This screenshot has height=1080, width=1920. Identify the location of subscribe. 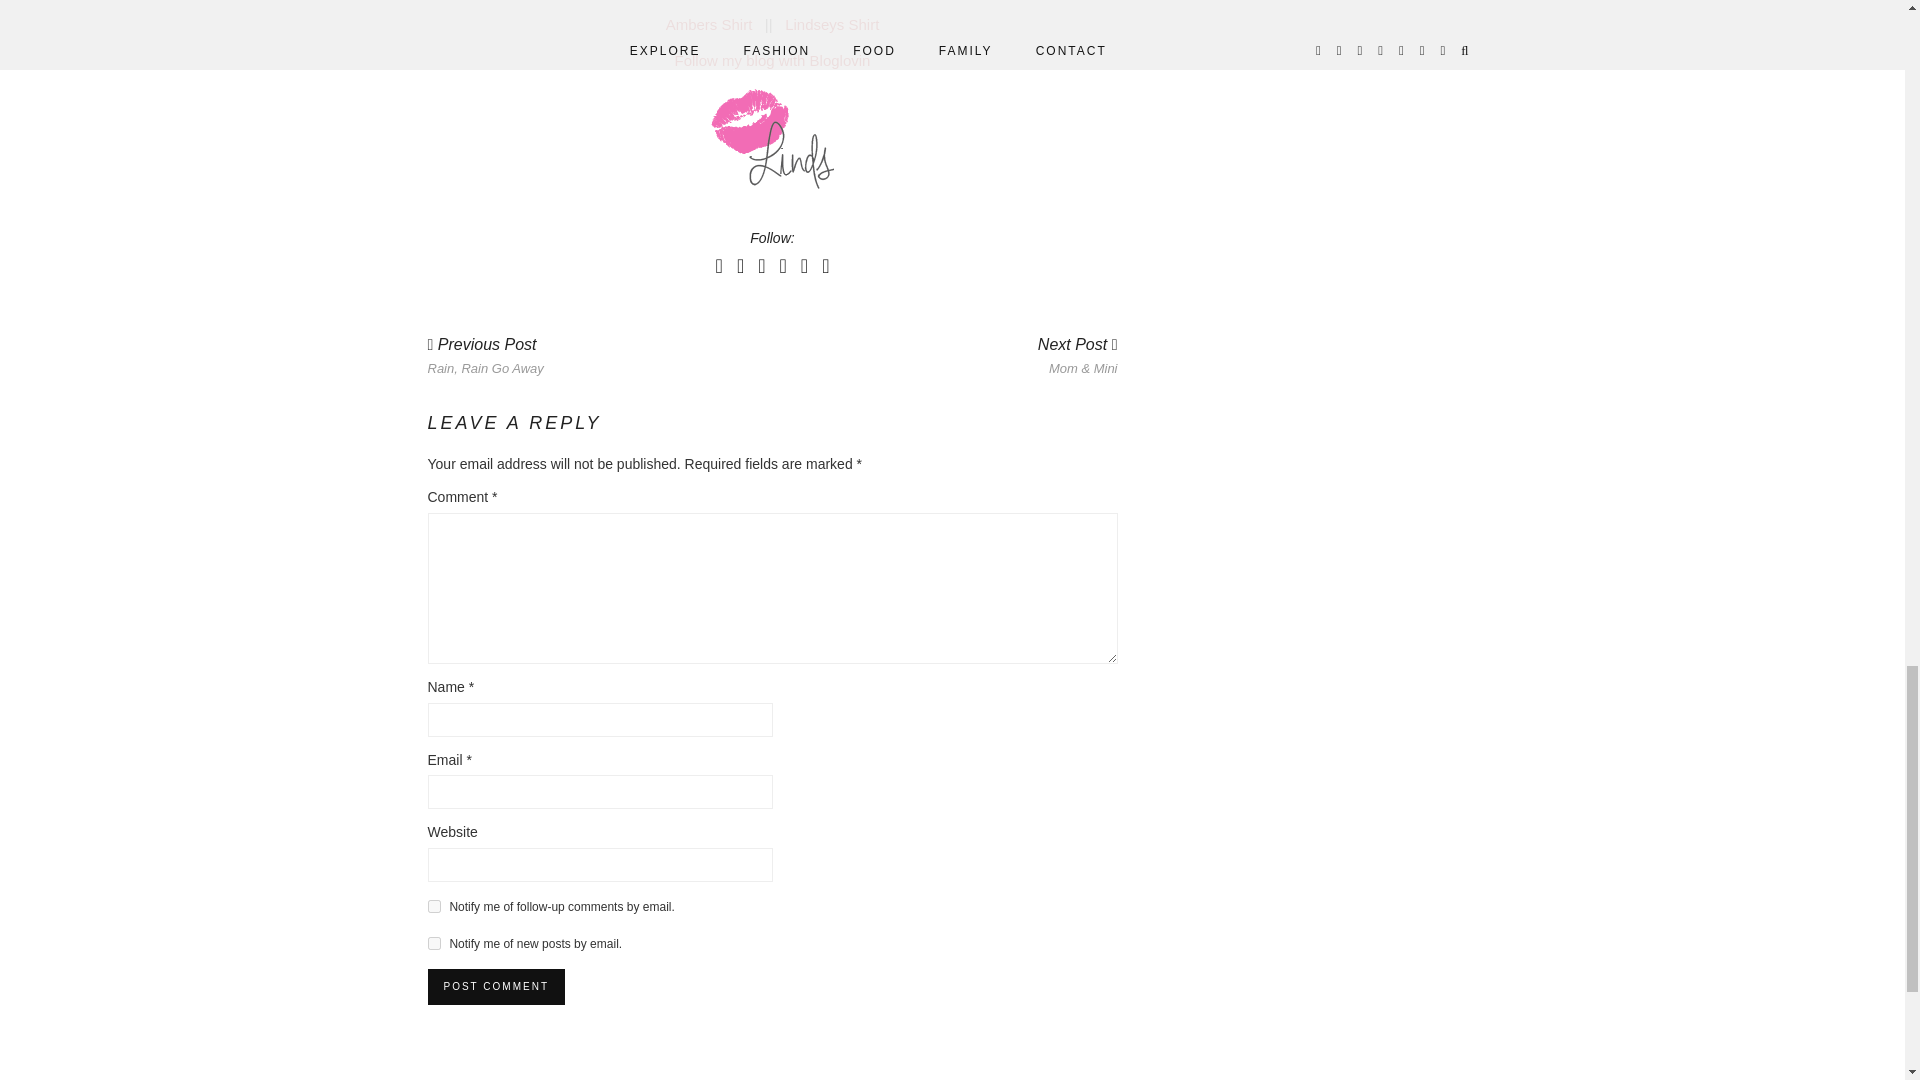
(434, 906).